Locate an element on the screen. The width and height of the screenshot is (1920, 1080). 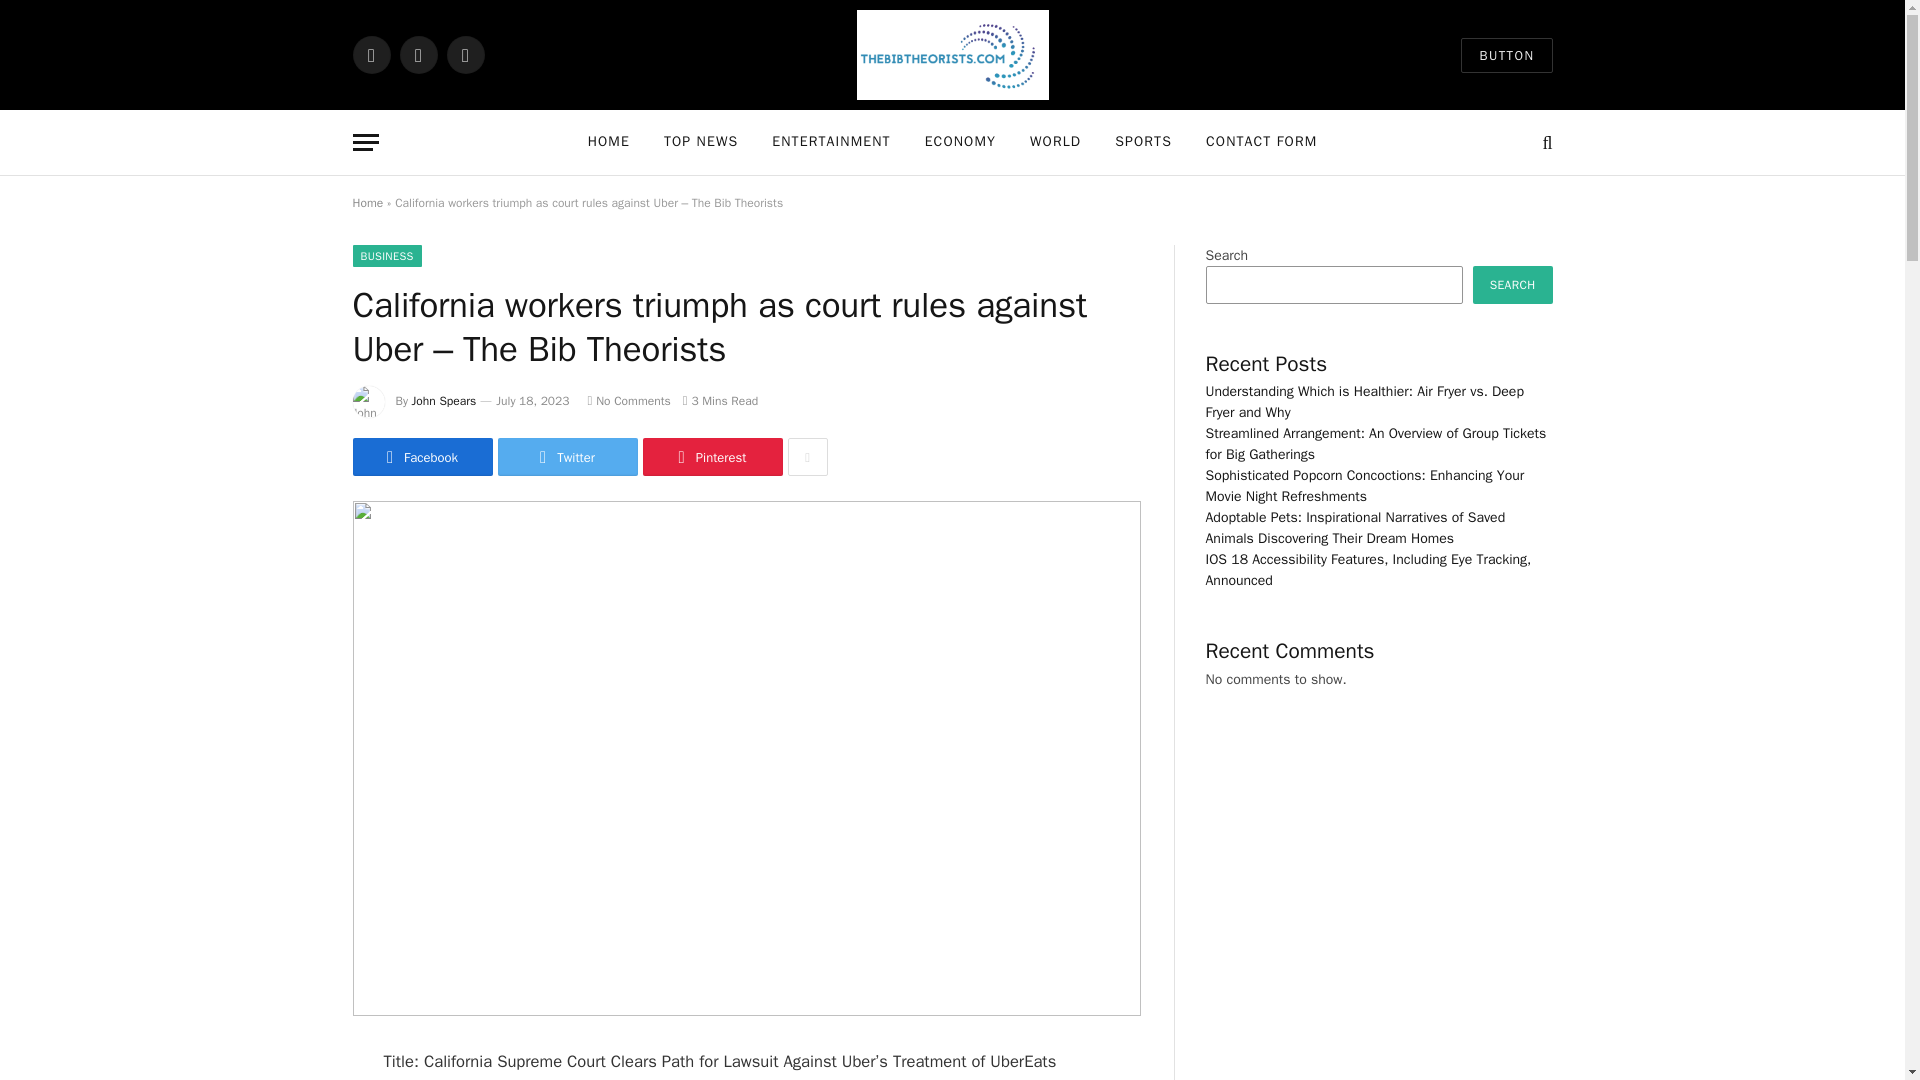
Posts by John Spears is located at coordinates (444, 401).